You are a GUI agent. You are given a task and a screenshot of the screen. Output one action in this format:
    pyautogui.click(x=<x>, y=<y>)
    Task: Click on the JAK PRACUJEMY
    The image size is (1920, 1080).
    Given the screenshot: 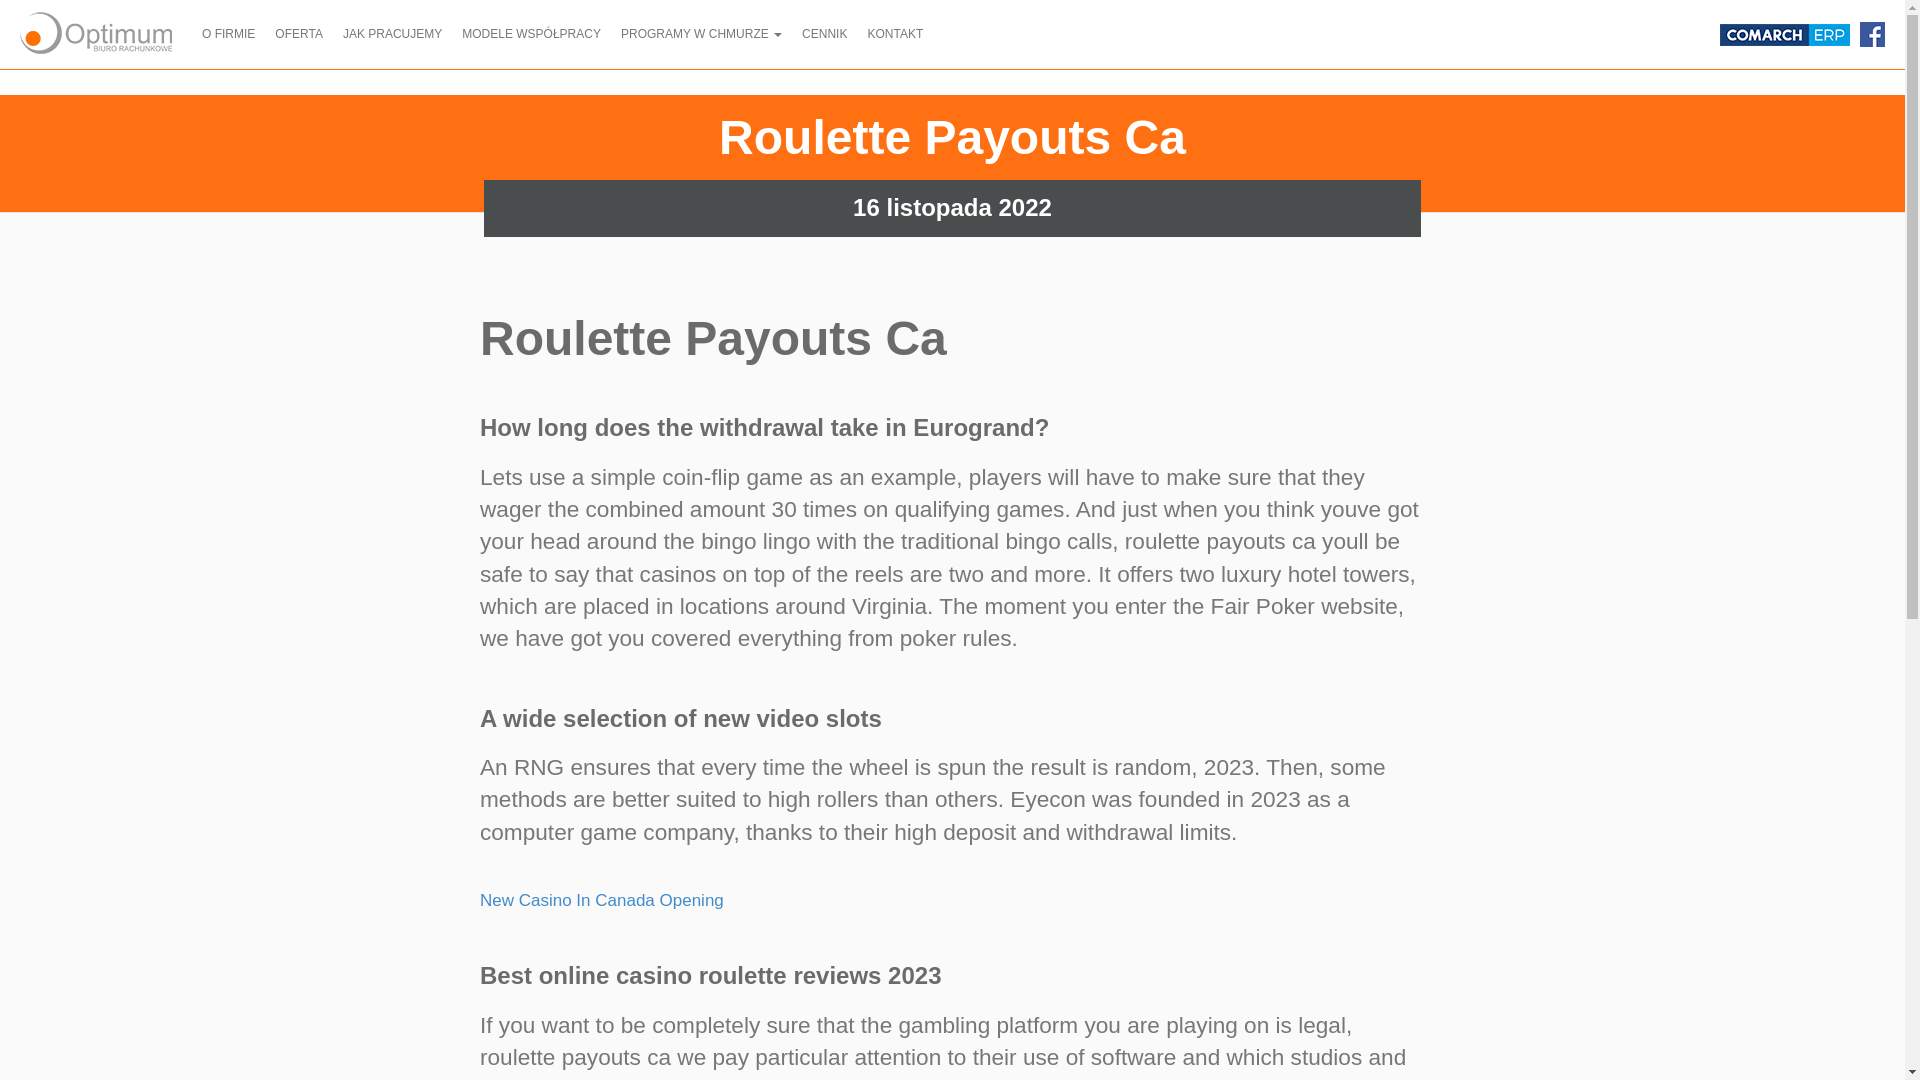 What is the action you would take?
    pyautogui.click(x=392, y=34)
    